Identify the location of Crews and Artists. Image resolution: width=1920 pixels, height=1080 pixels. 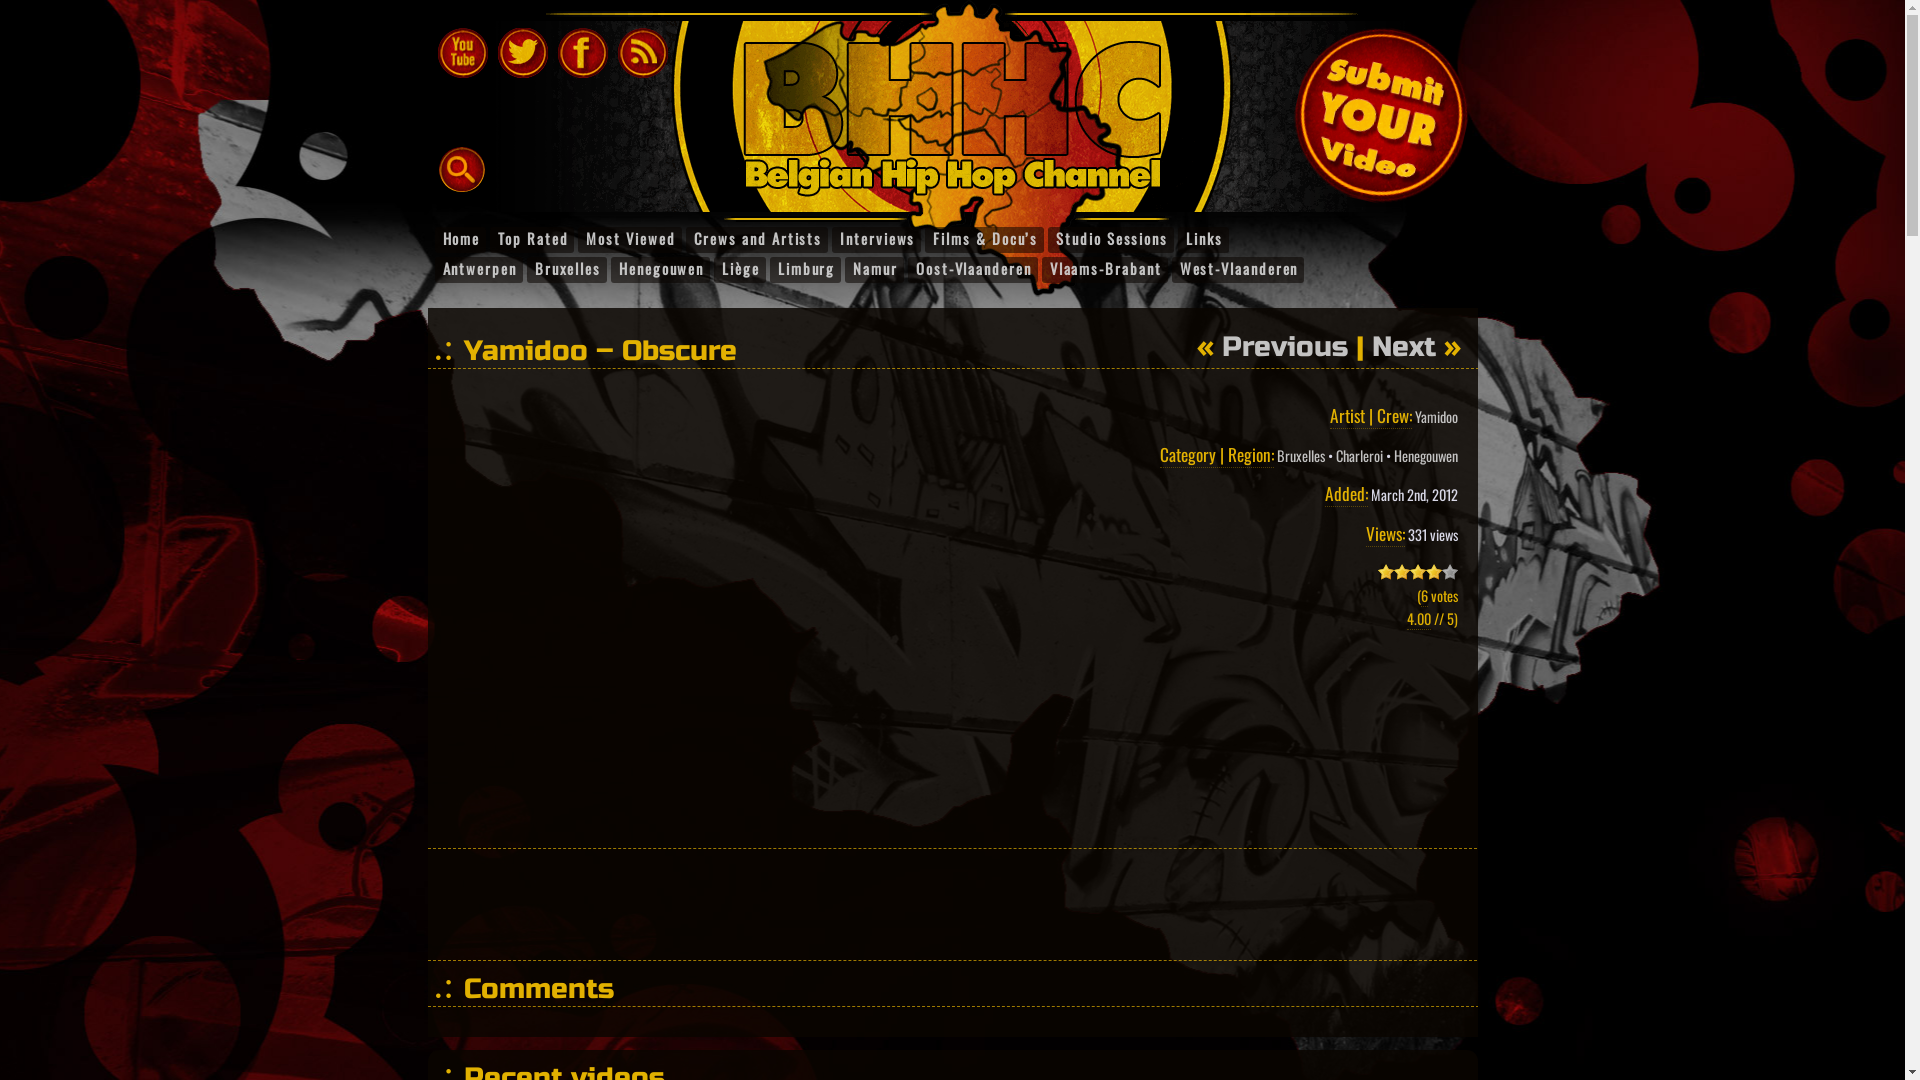
(758, 240).